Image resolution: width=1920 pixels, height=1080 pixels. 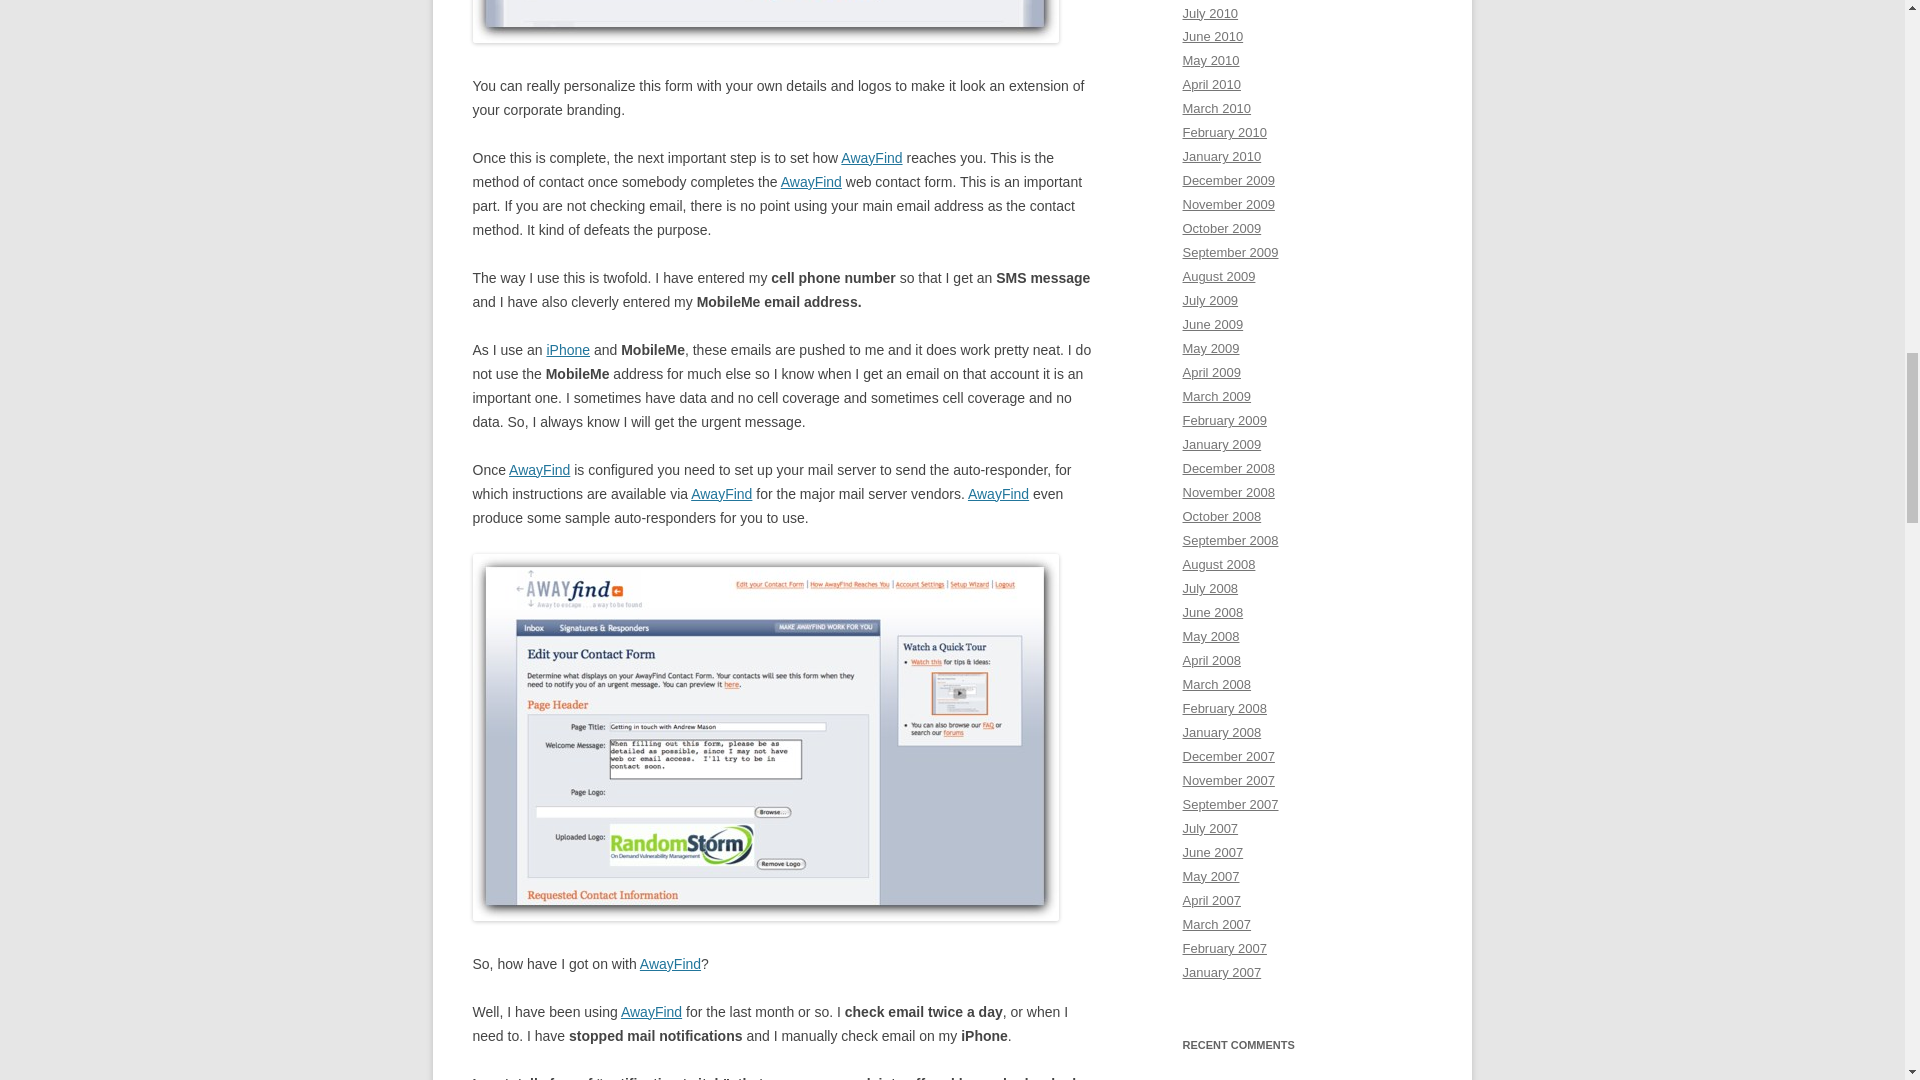 What do you see at coordinates (998, 494) in the screenshot?
I see `AwayFind` at bounding box center [998, 494].